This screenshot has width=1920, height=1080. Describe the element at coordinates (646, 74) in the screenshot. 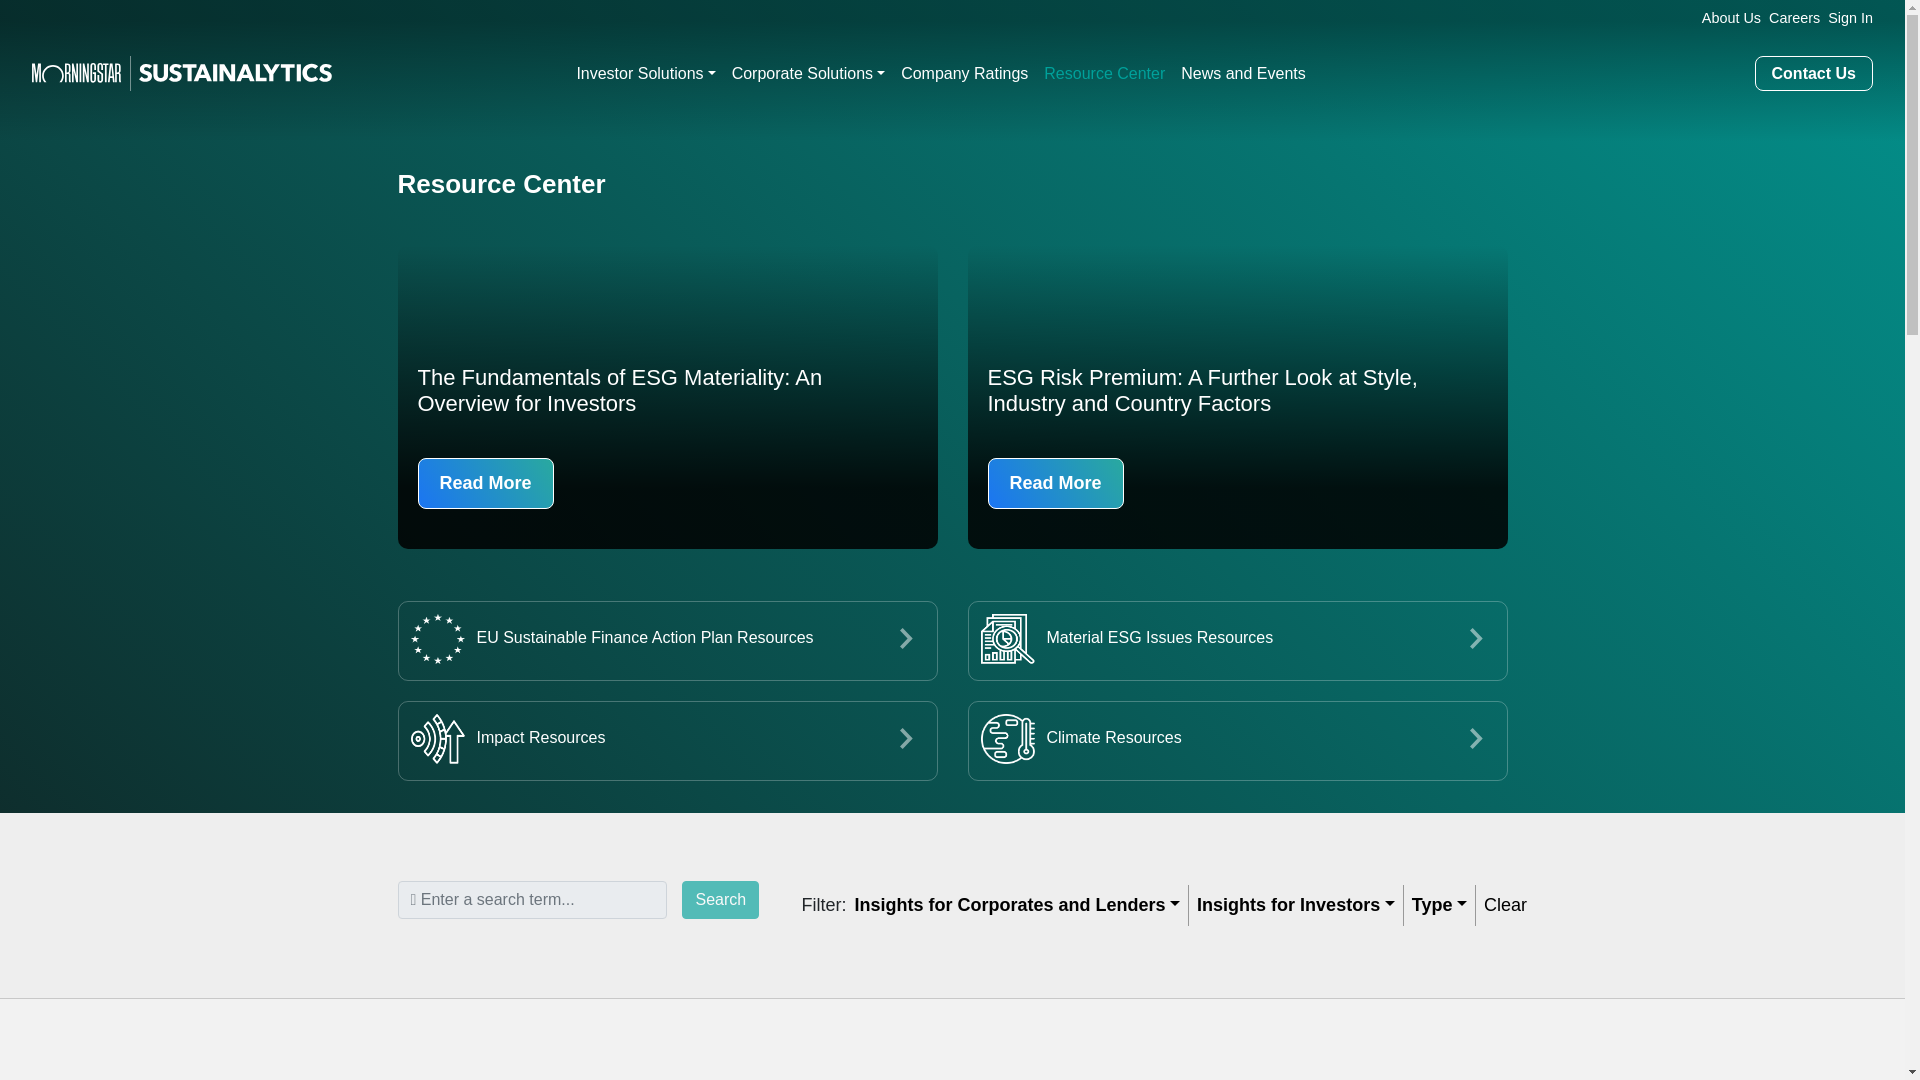

I see `Investor Solutions` at that location.